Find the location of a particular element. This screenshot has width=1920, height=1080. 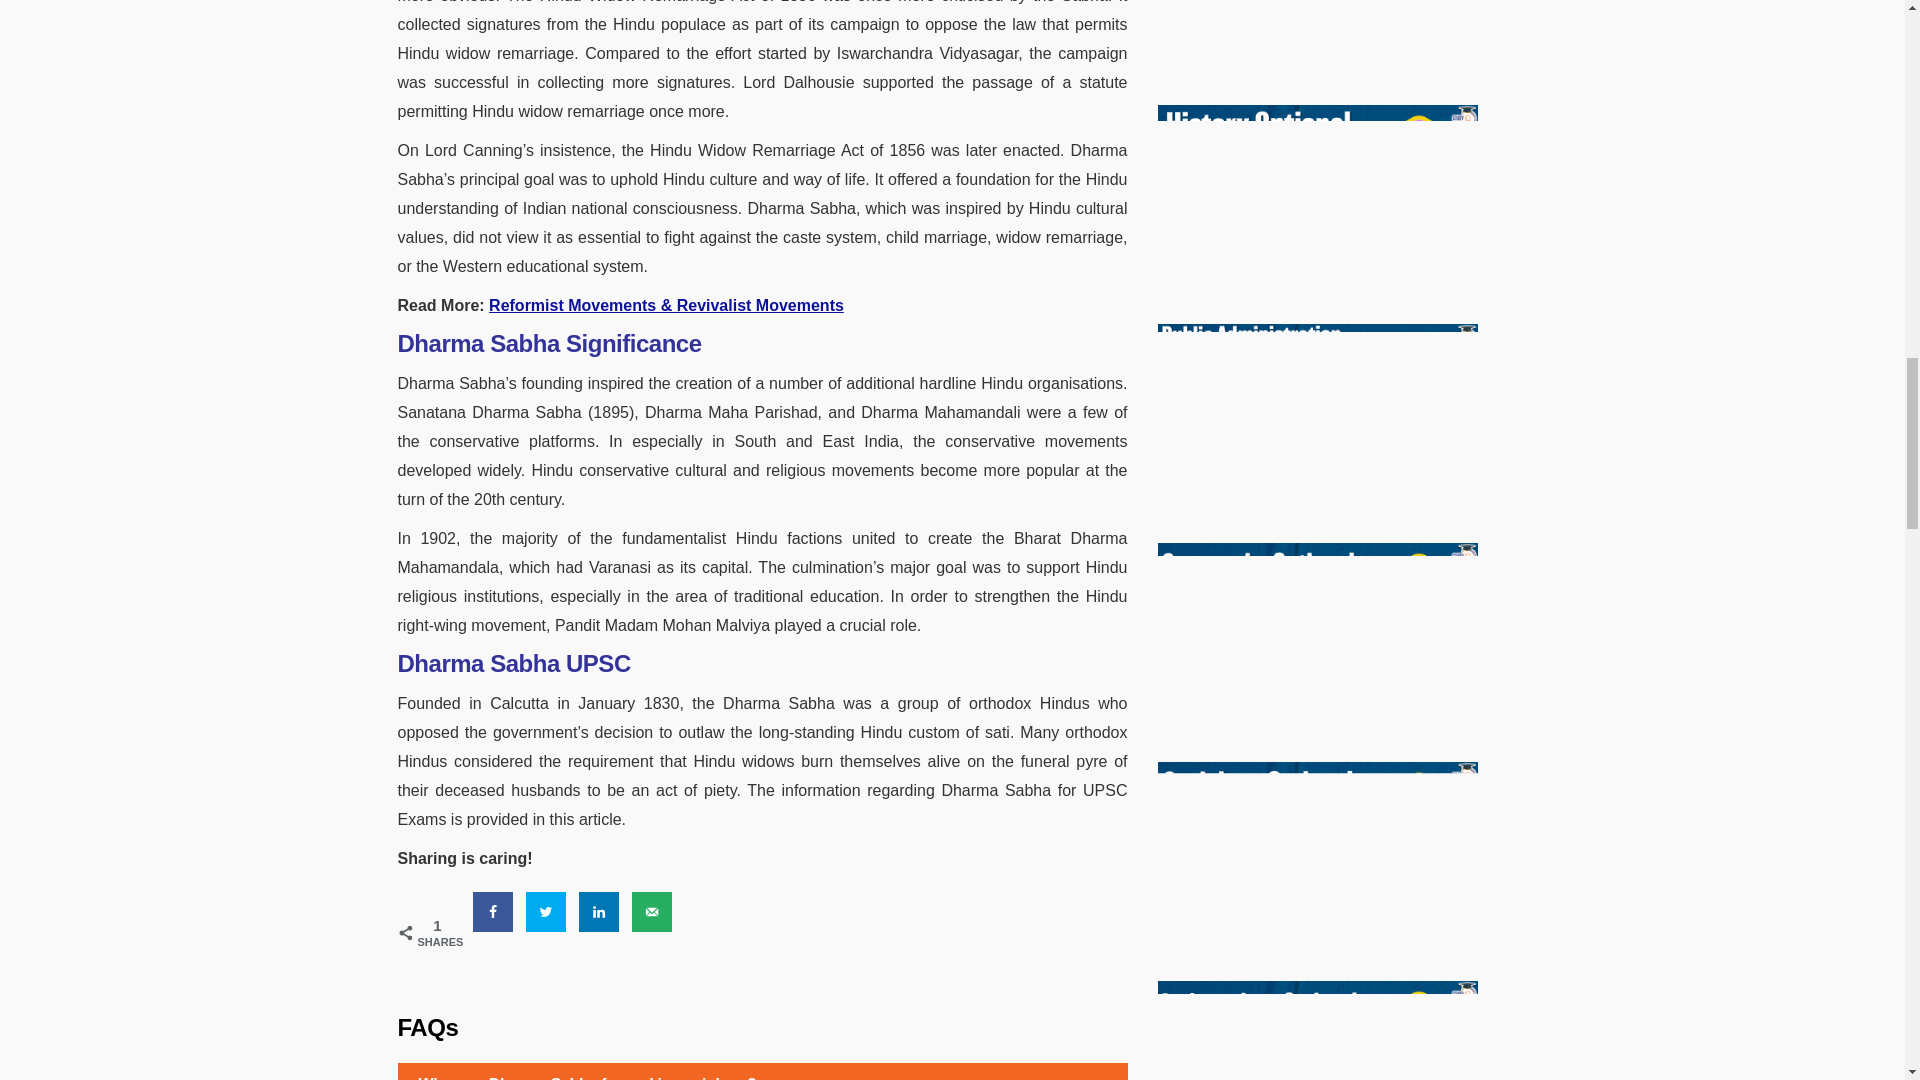

Share on LinkedIn is located at coordinates (598, 912).